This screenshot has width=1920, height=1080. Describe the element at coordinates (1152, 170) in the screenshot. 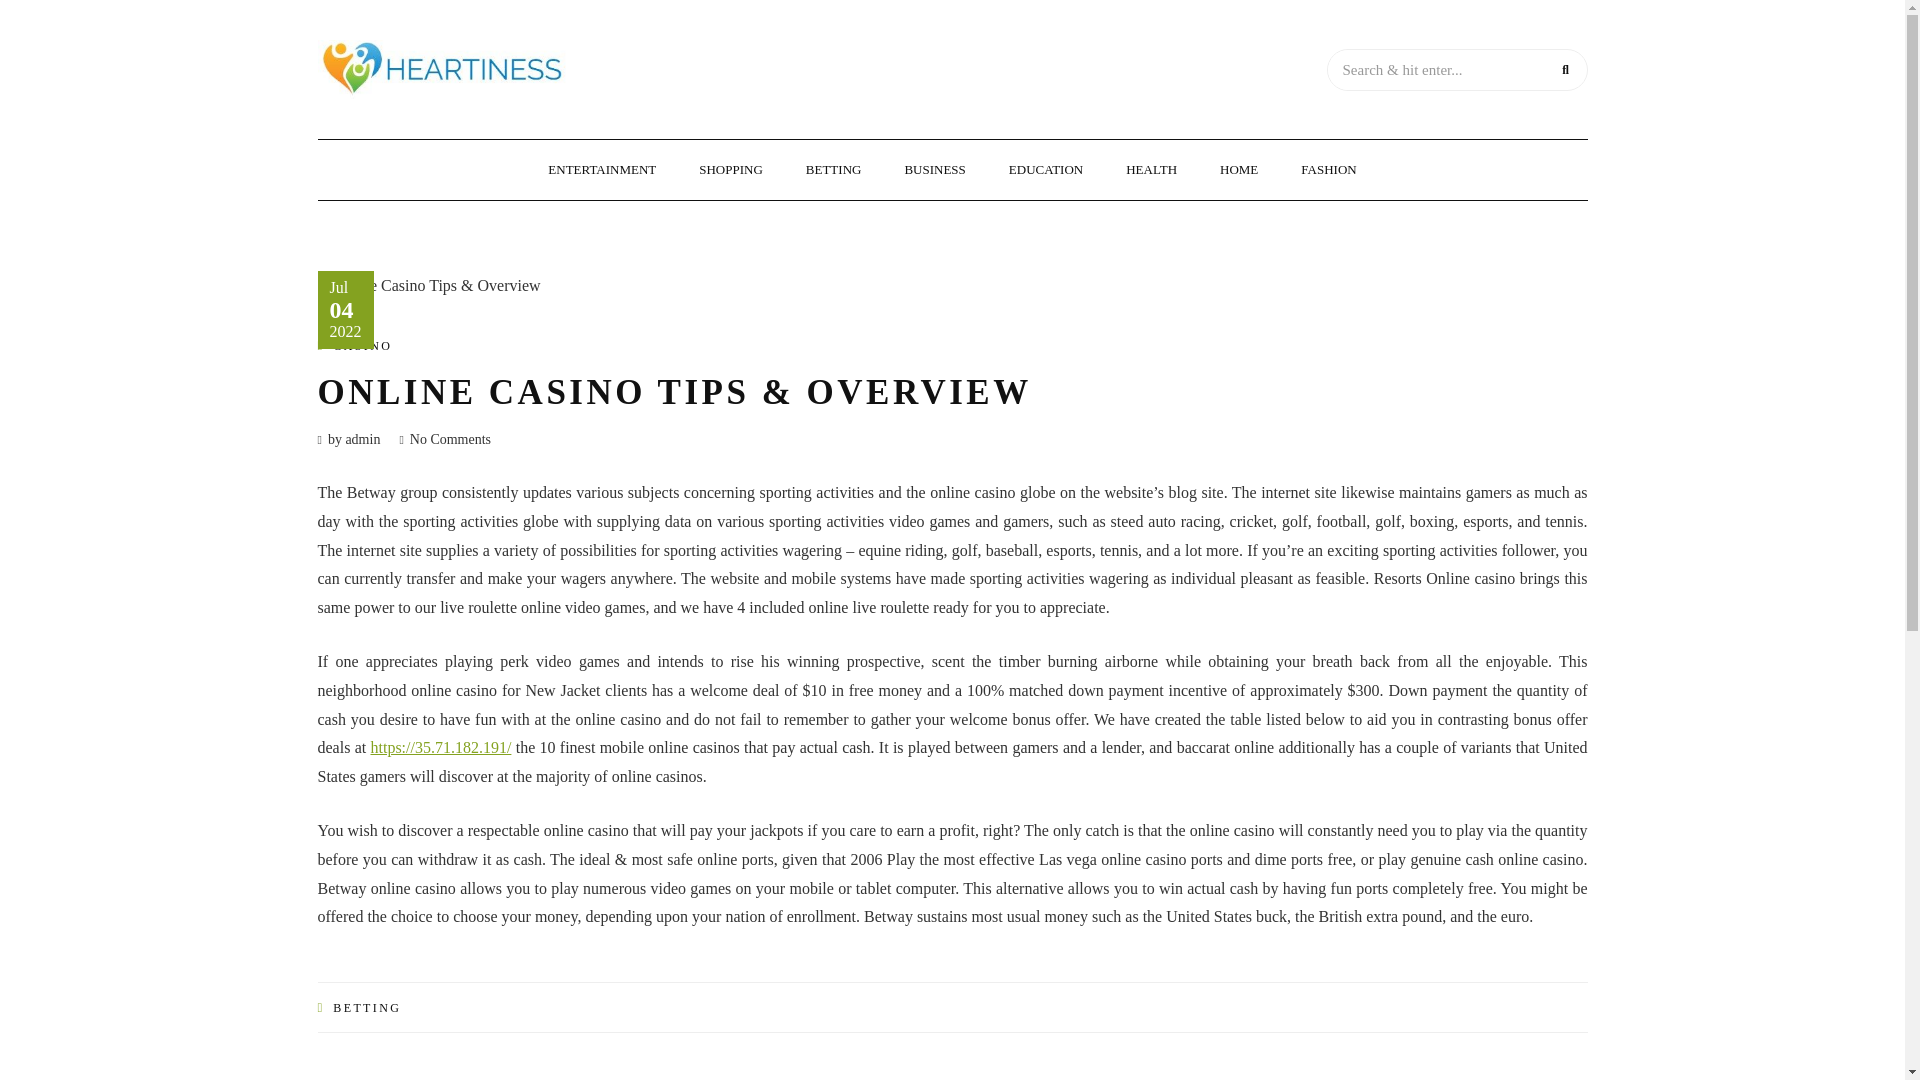

I see `HEALTH` at that location.